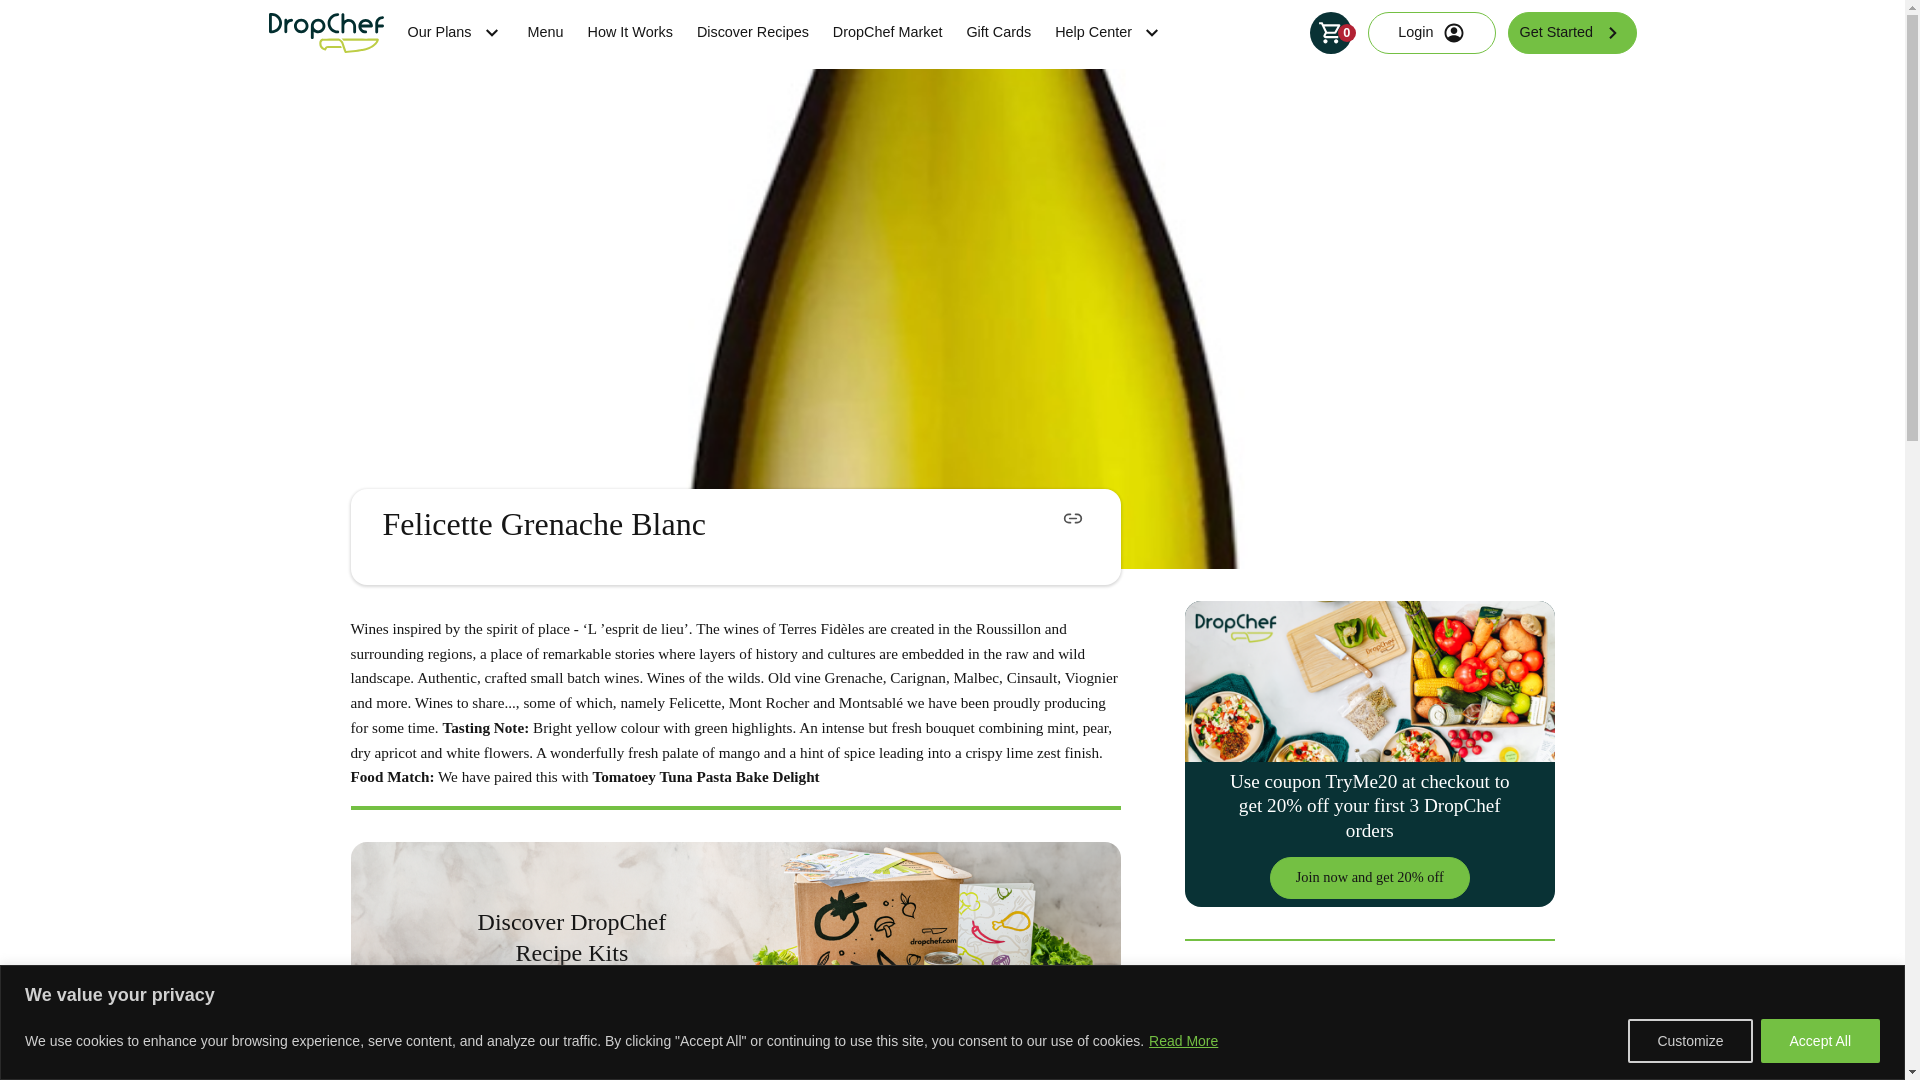  I want to click on Help Center, so click(1108, 32).